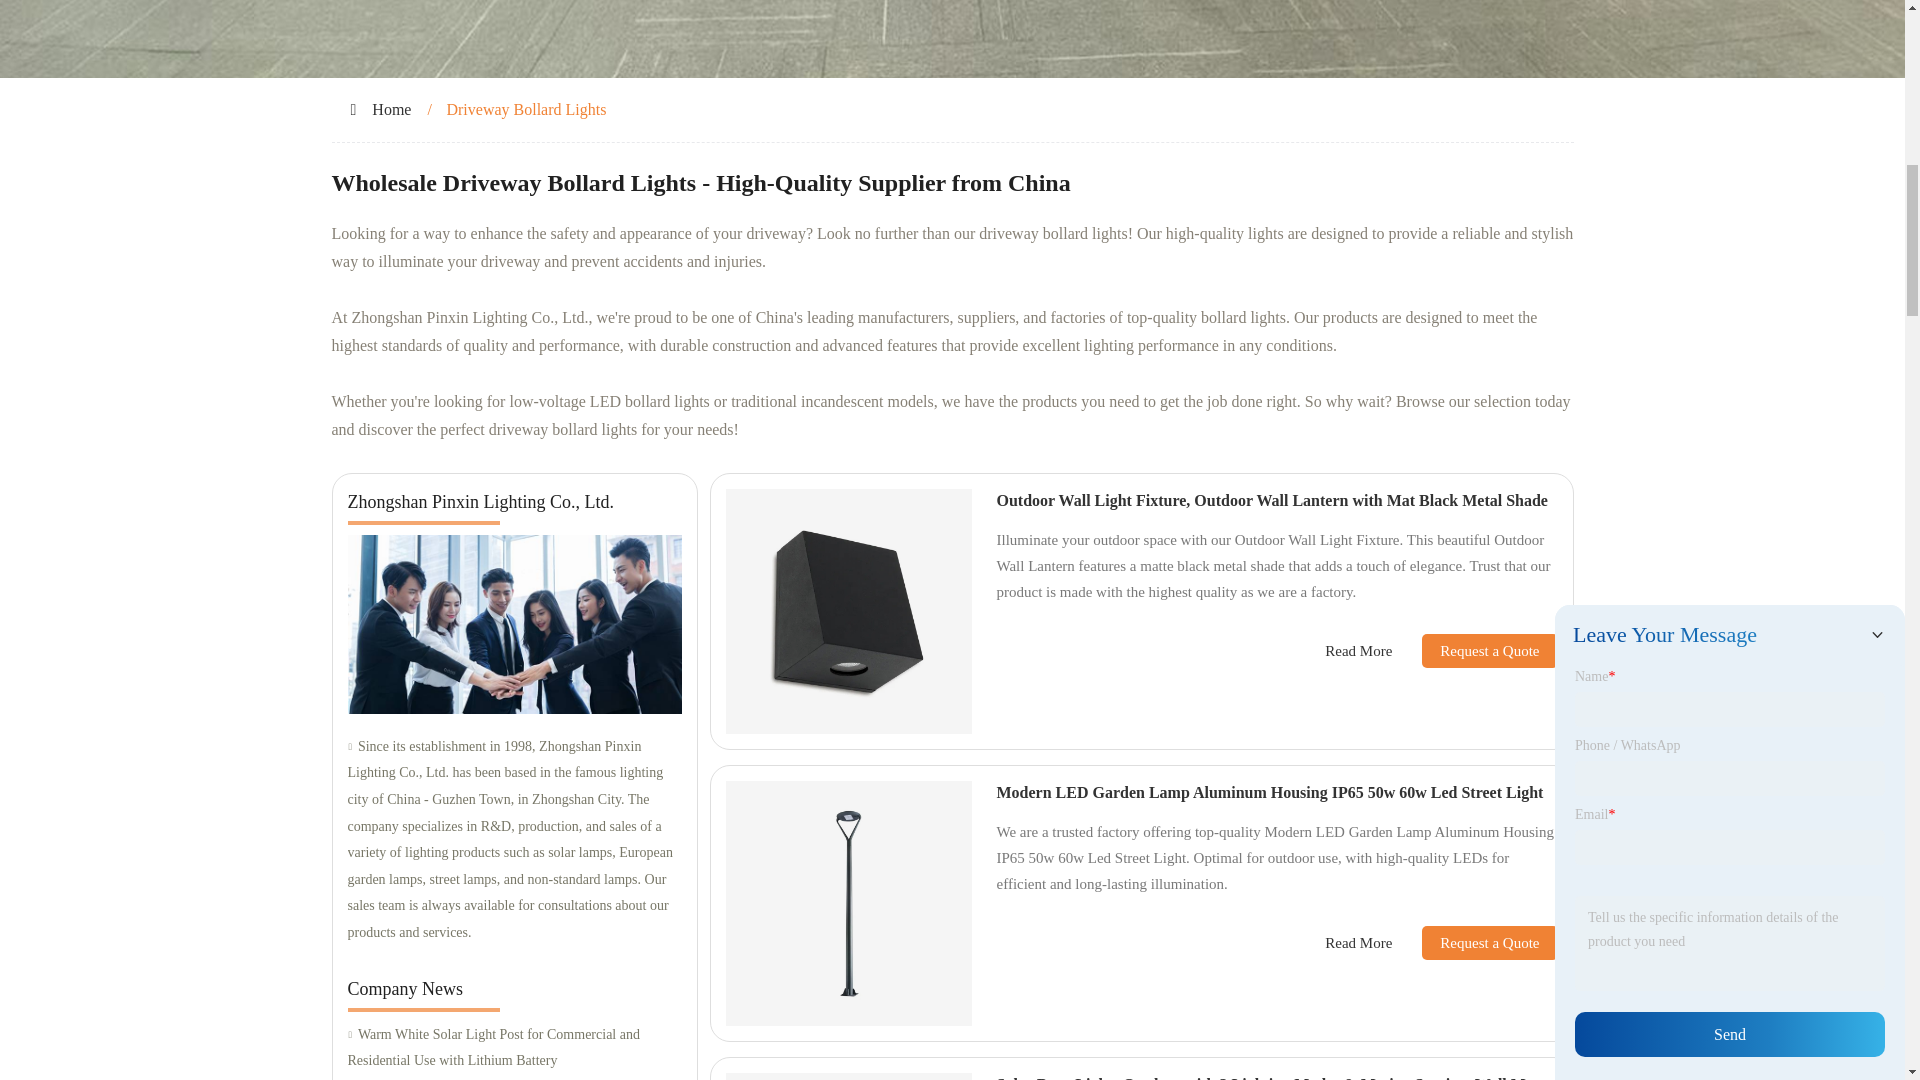  I want to click on Request a Quote, so click(1474, 942).